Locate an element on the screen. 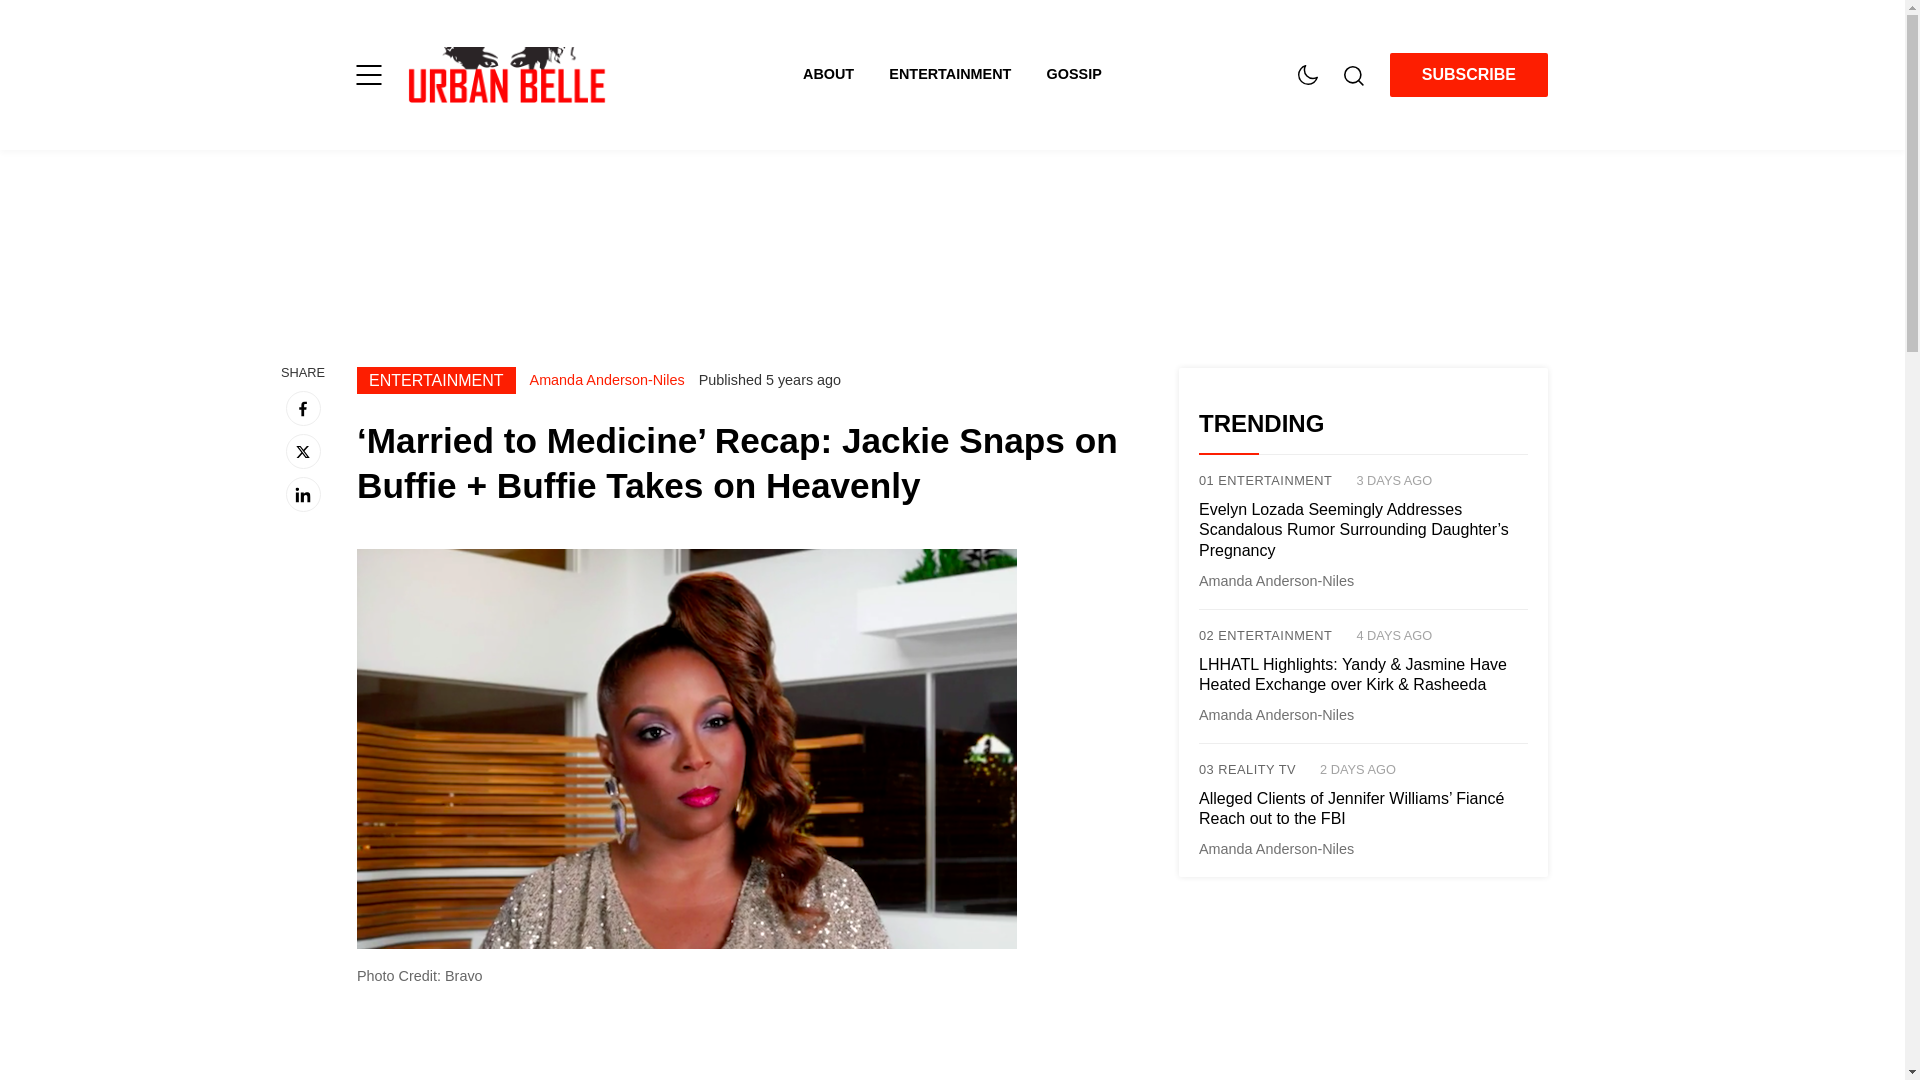 The width and height of the screenshot is (1920, 1080). SUBSCRIBE is located at coordinates (1468, 75).